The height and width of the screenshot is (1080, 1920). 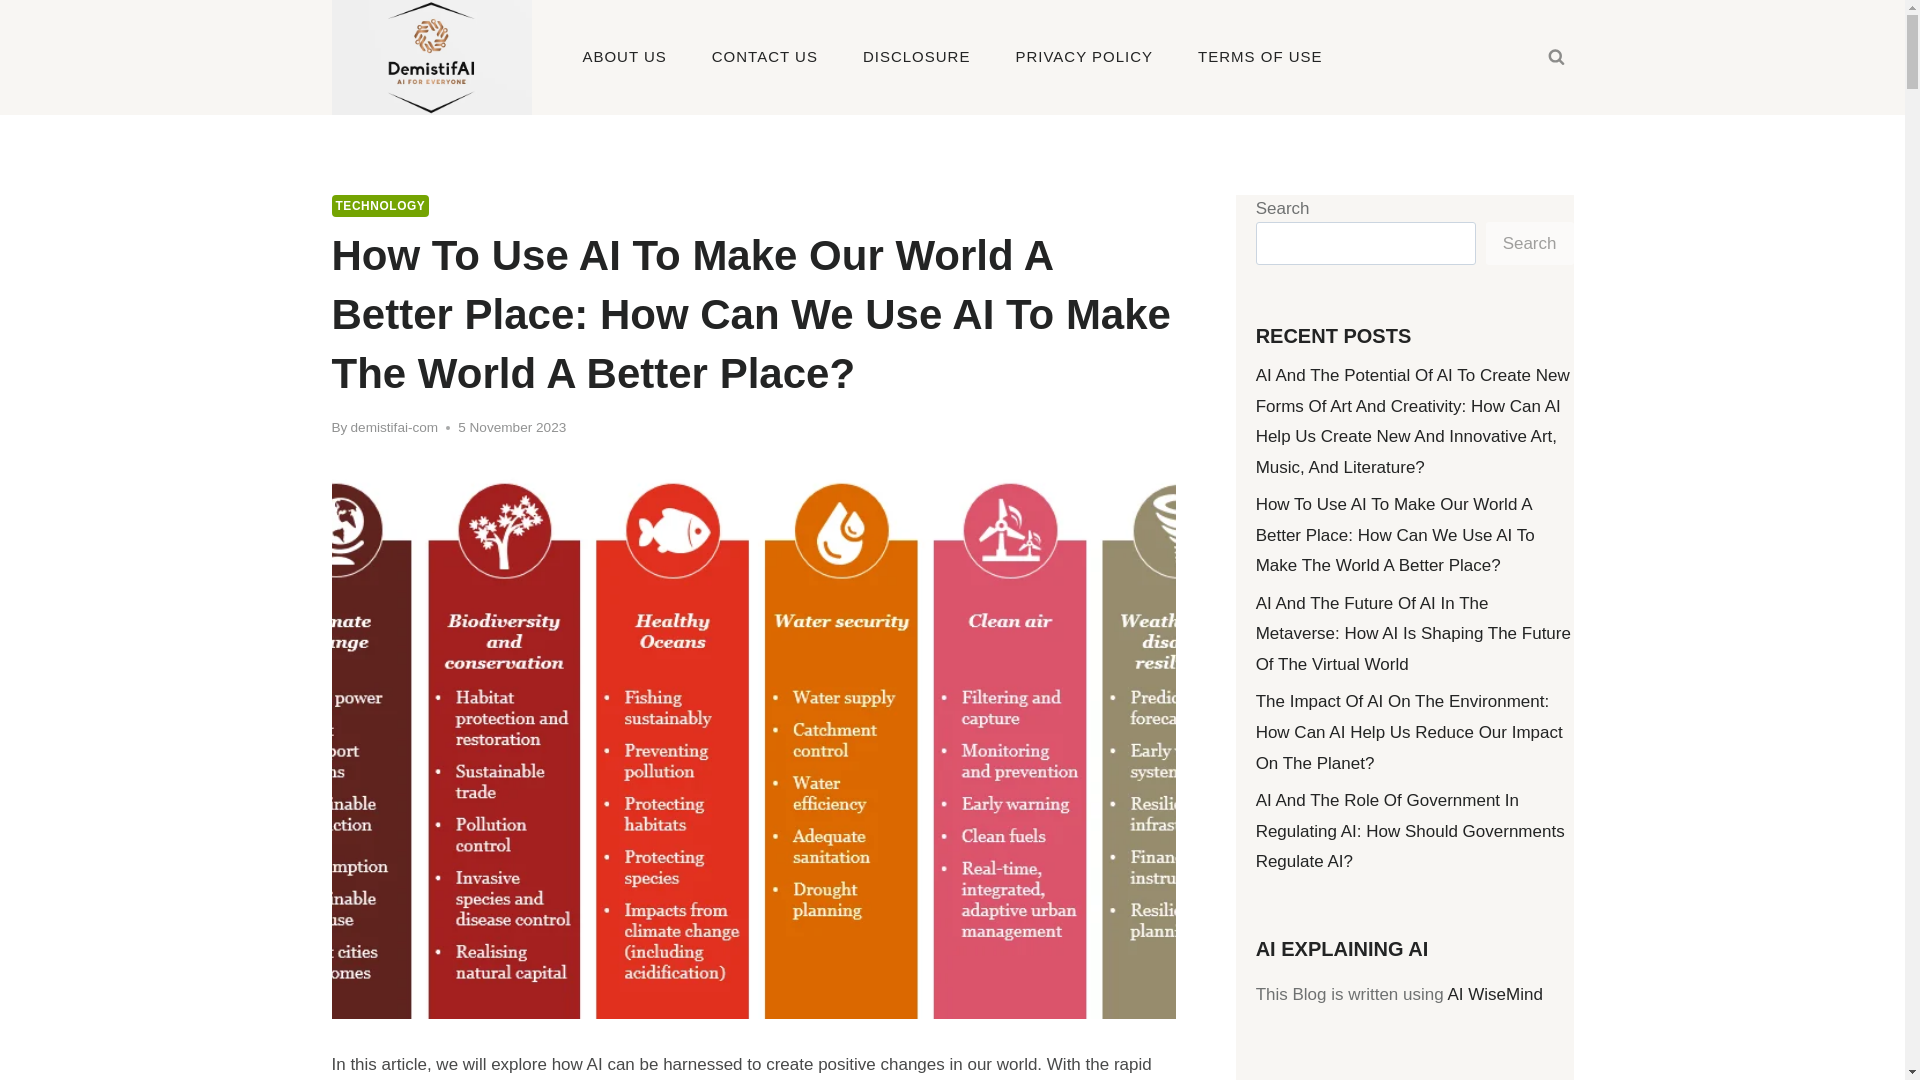 What do you see at coordinates (395, 428) in the screenshot?
I see `demistifai-com` at bounding box center [395, 428].